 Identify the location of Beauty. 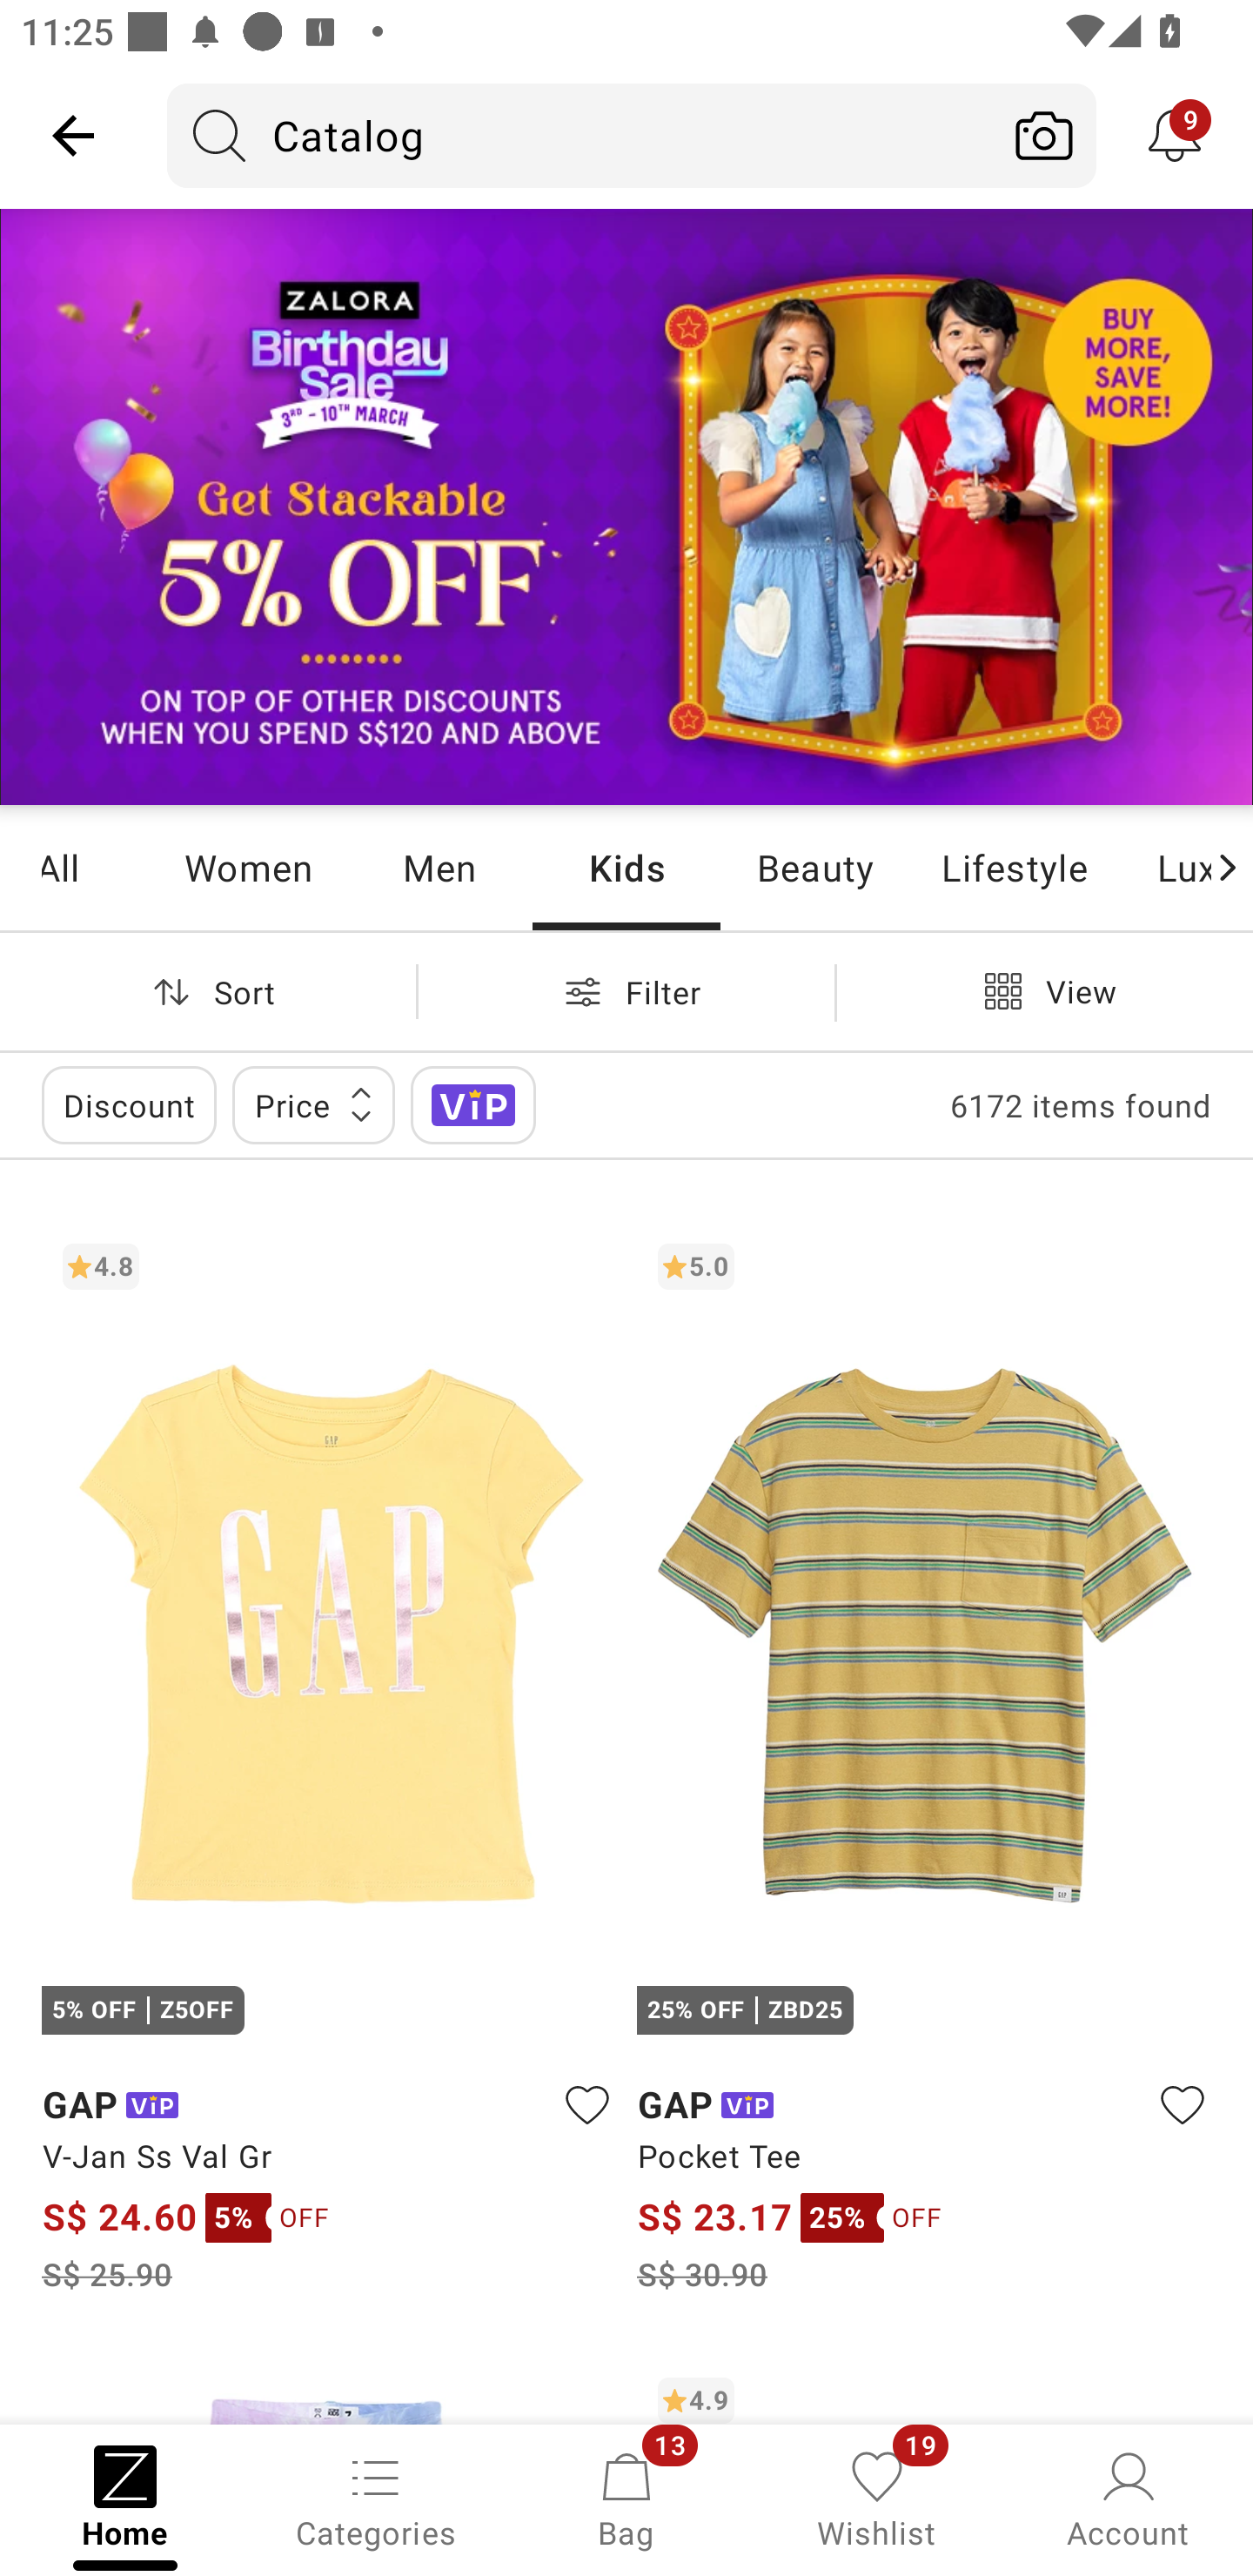
(814, 867).